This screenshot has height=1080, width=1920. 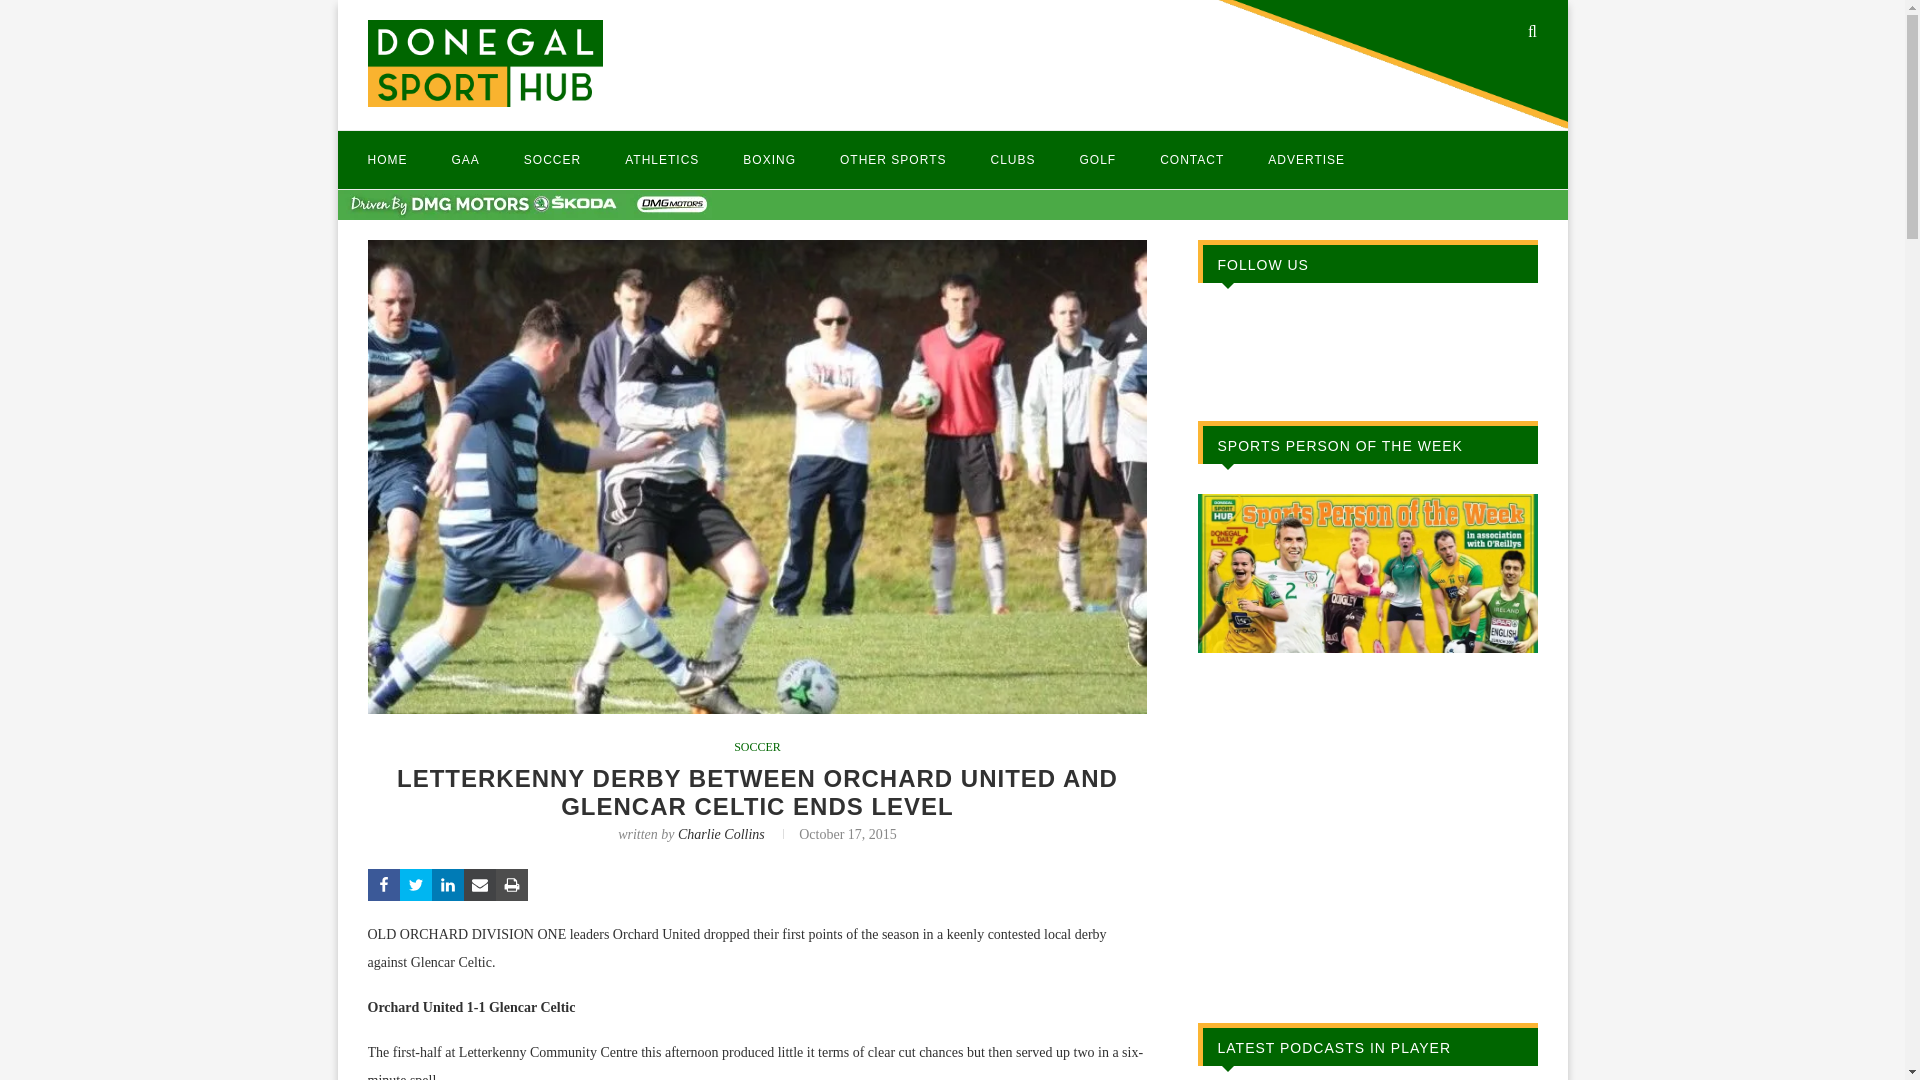 I want to click on Share on Twitter, so click(x=416, y=884).